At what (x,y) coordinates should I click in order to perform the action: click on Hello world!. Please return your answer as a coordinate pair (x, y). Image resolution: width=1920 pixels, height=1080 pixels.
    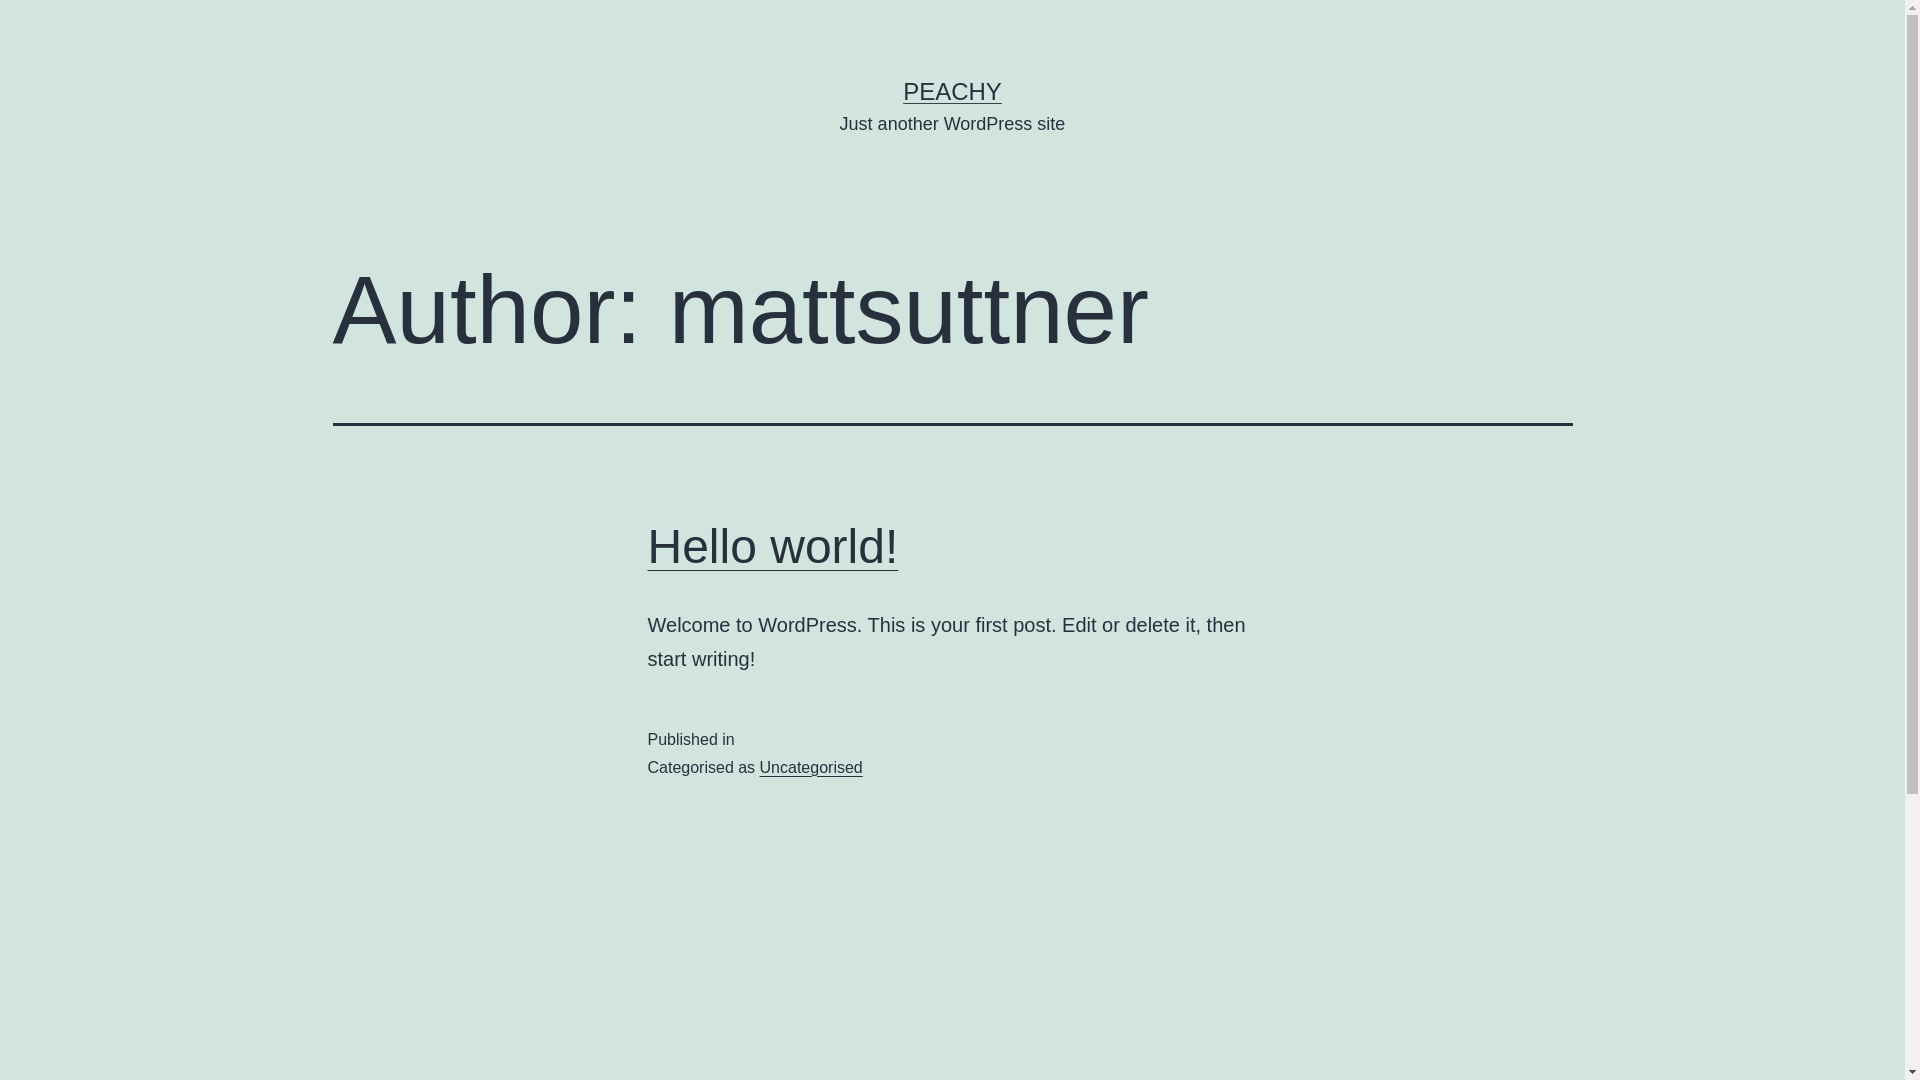
    Looking at the image, I should click on (774, 546).